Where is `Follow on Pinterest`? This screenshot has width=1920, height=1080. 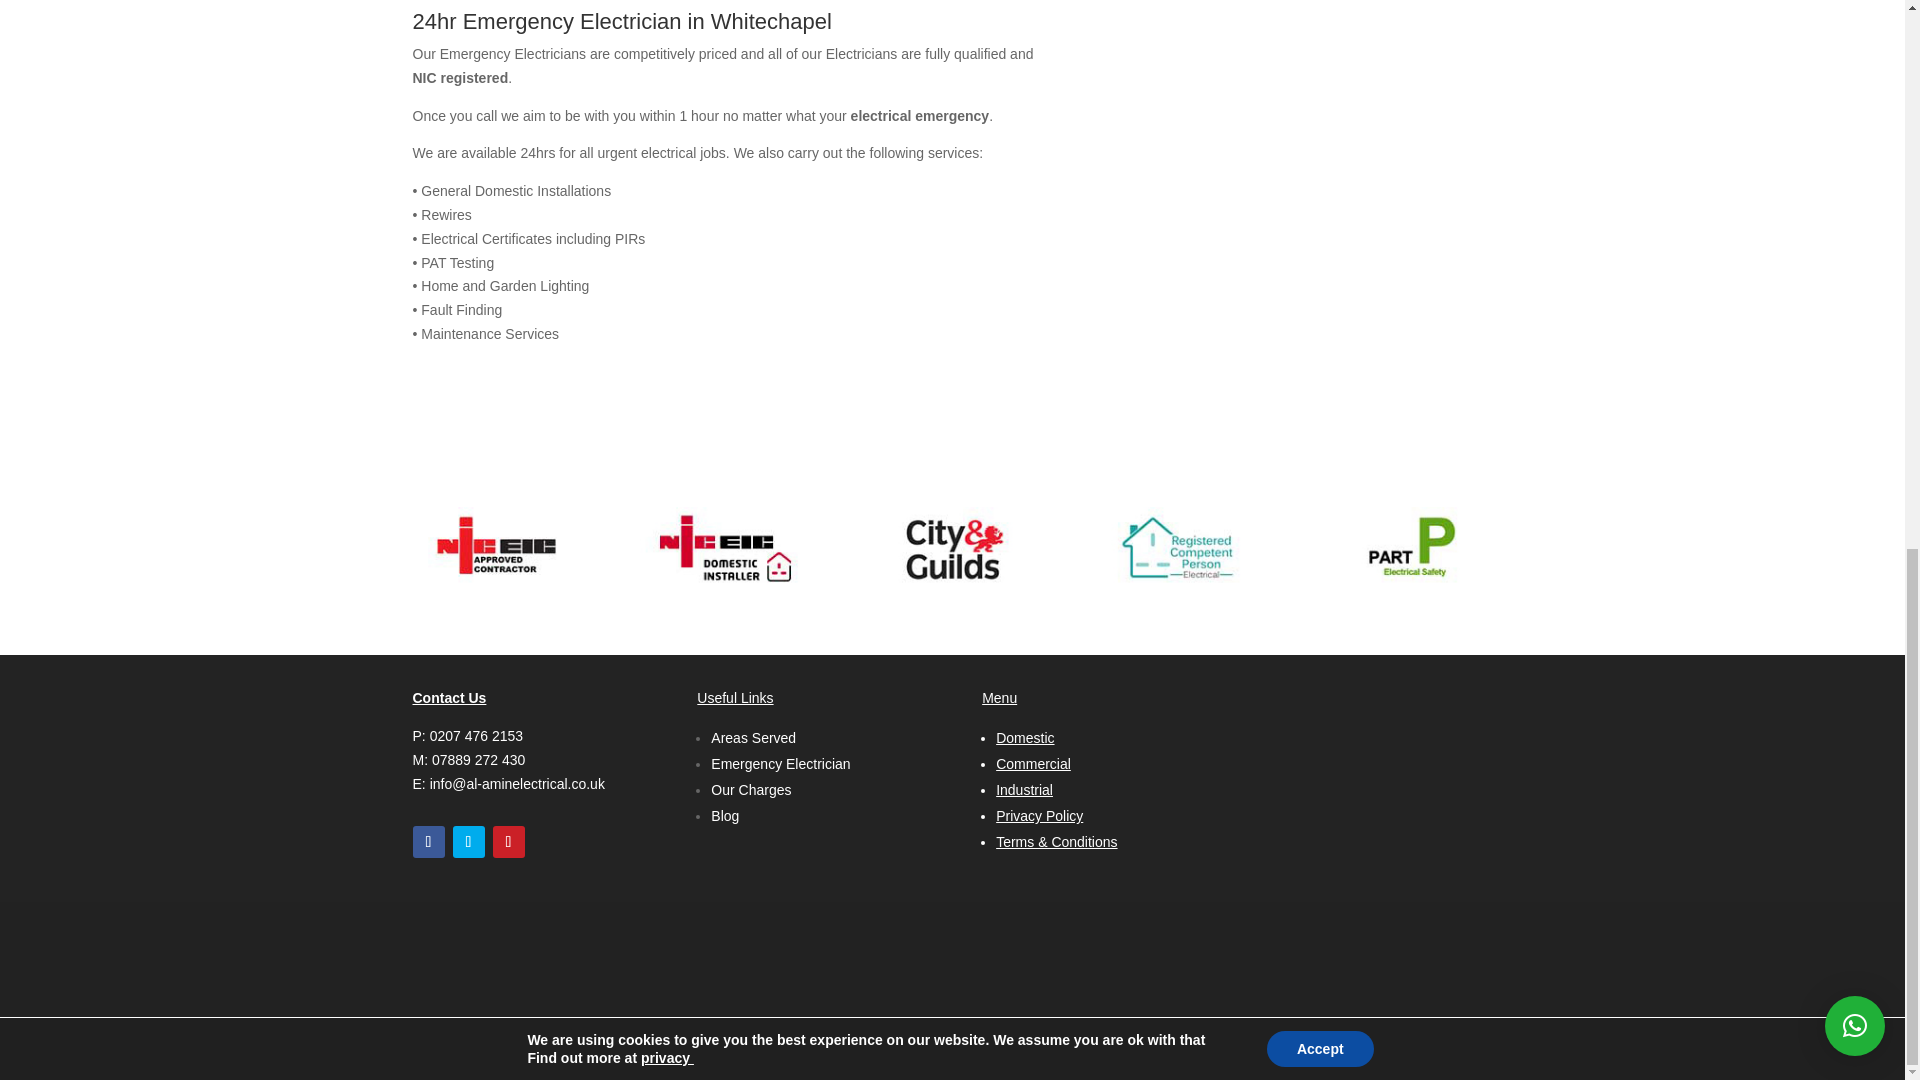 Follow on Pinterest is located at coordinates (508, 842).